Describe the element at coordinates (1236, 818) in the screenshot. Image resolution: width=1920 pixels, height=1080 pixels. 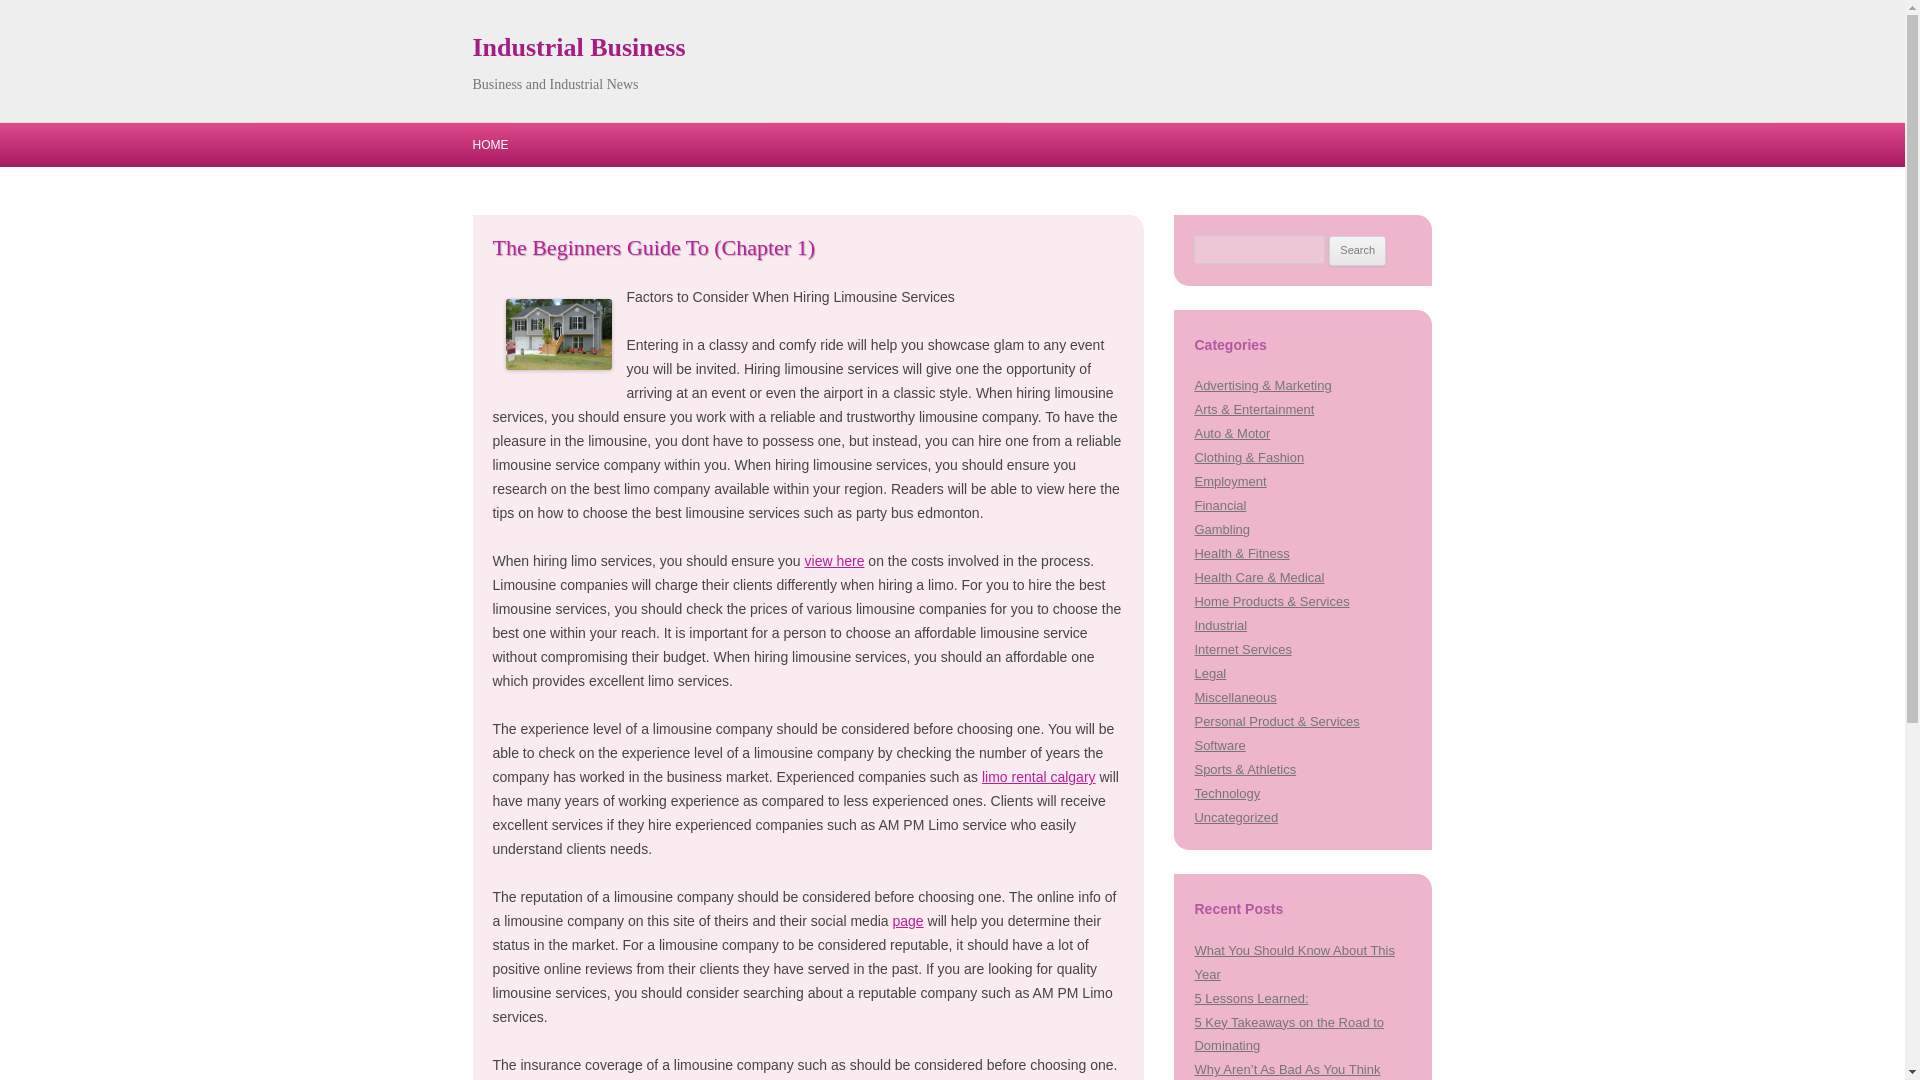
I see `Uncategorized` at that location.